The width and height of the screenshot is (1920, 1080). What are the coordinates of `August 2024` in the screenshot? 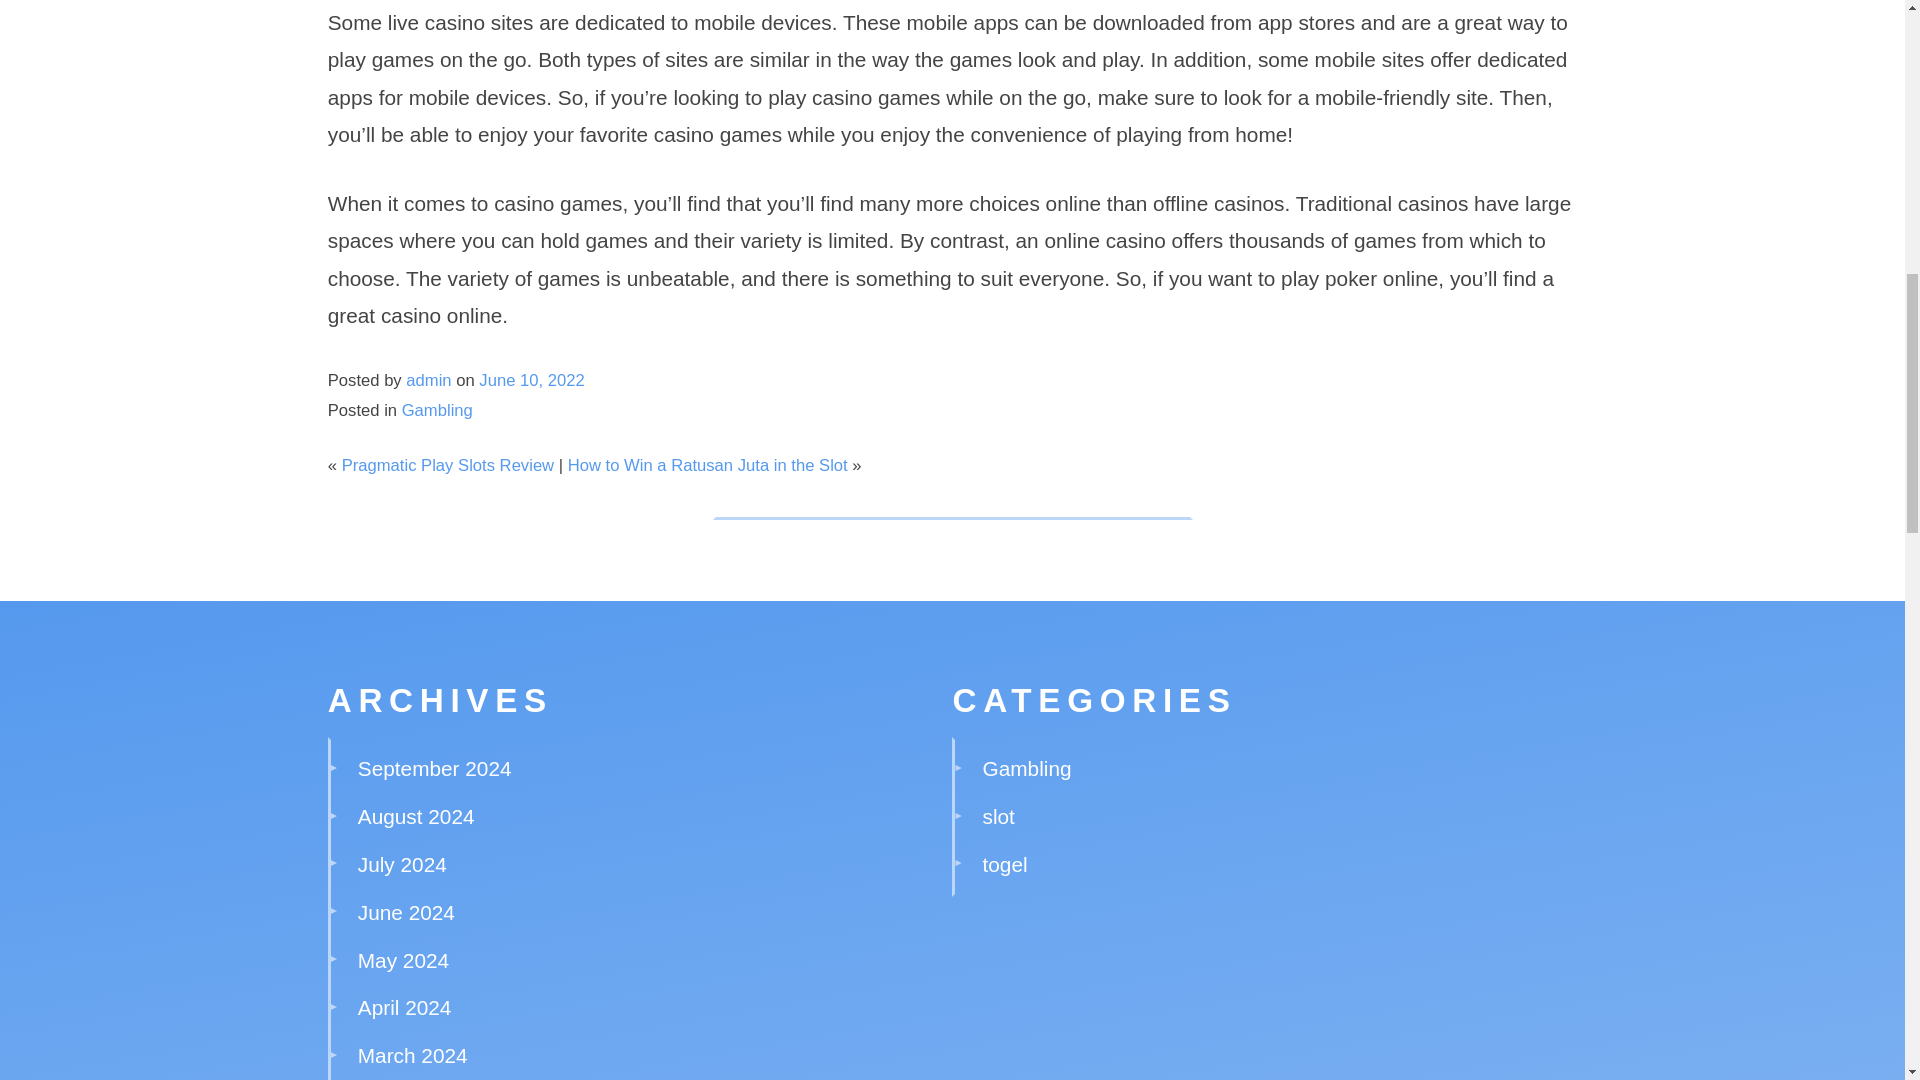 It's located at (416, 816).